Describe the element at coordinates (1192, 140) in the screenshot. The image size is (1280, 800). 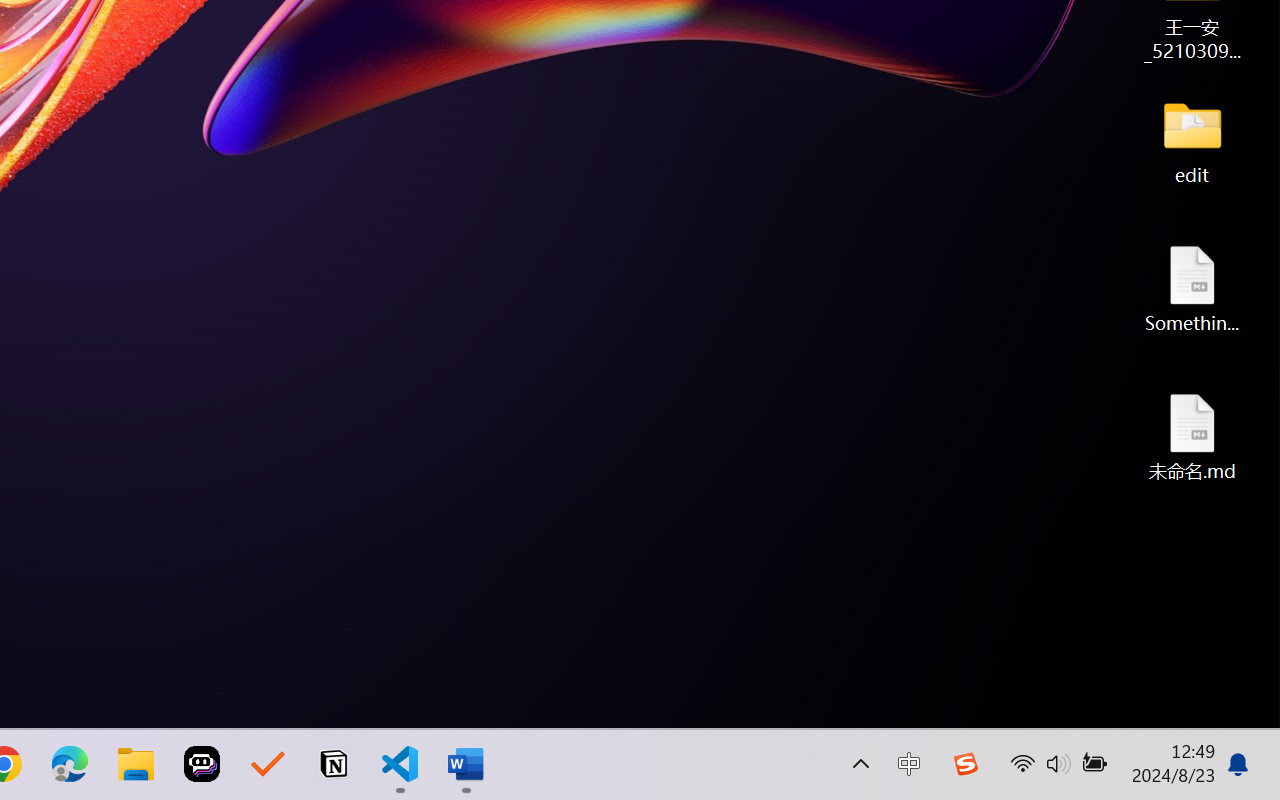
I see `edit` at that location.